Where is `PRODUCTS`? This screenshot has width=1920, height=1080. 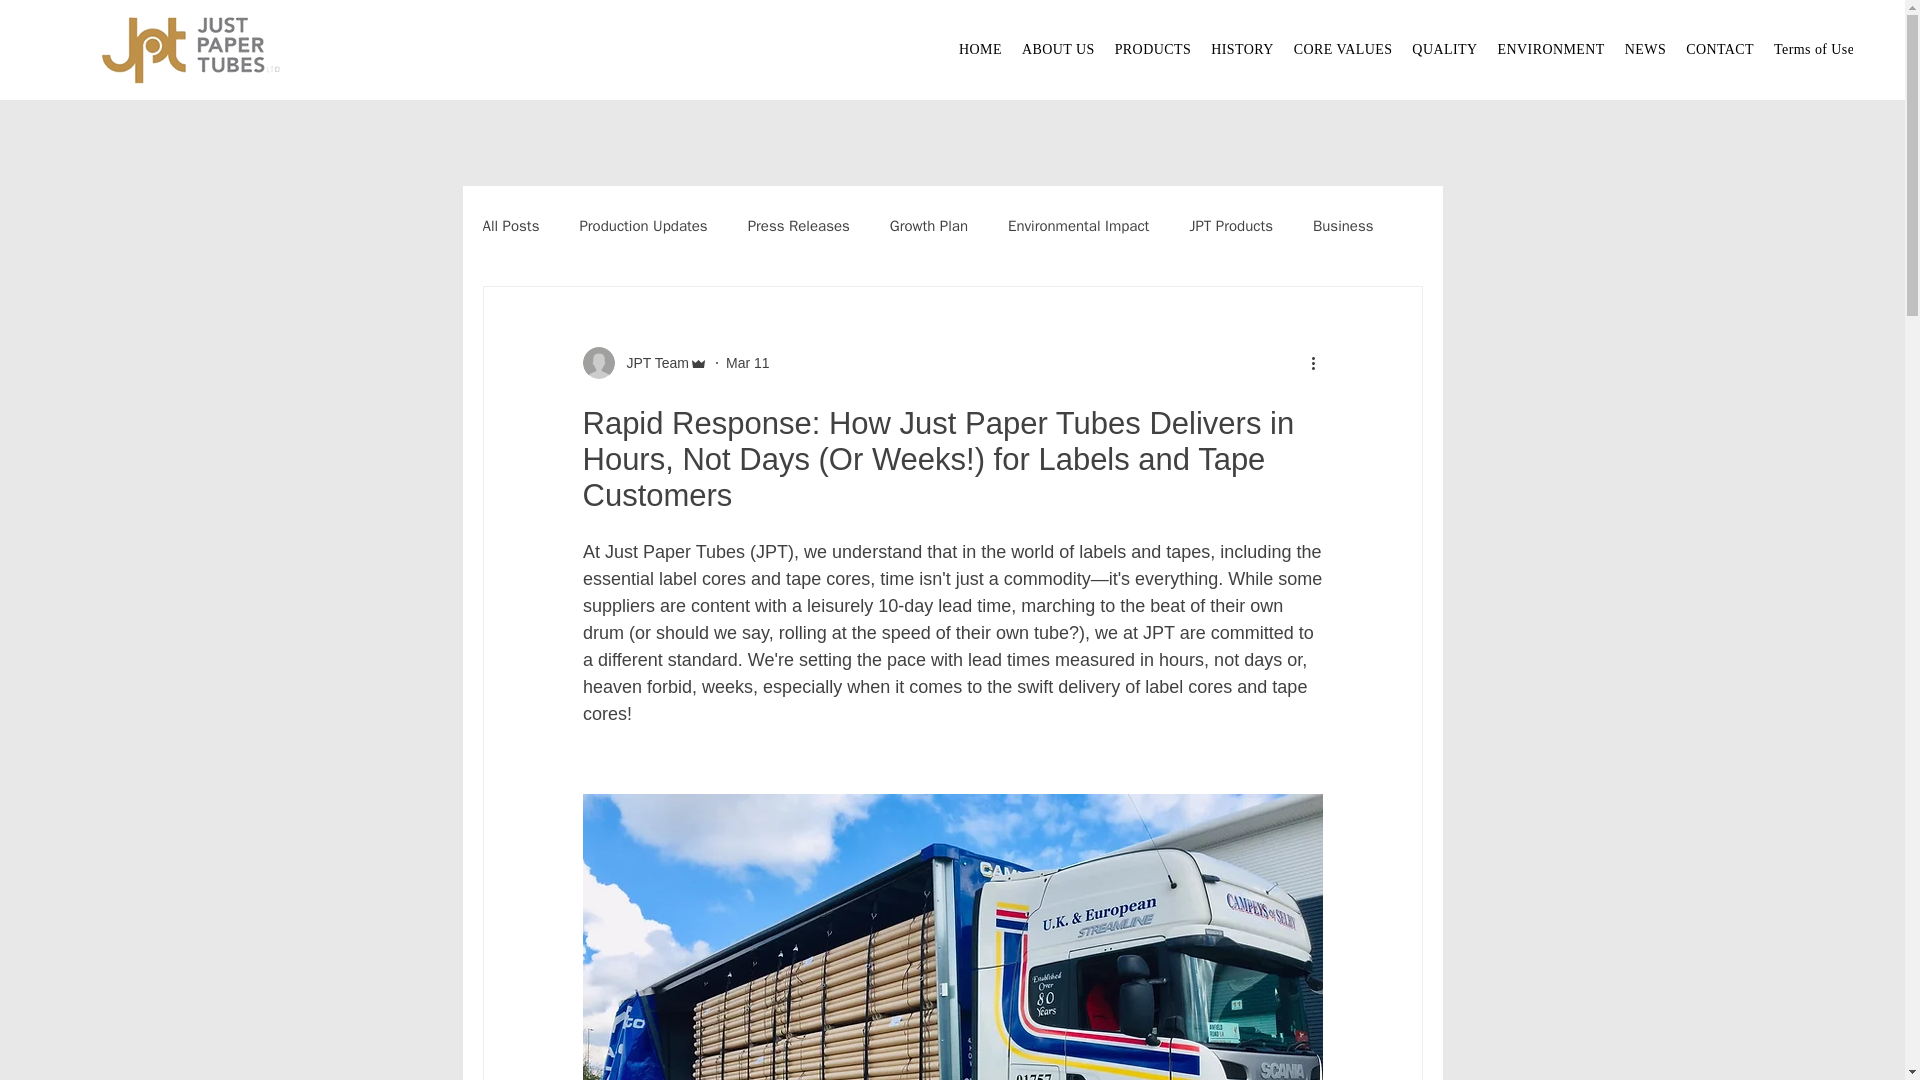 PRODUCTS is located at coordinates (1153, 49).